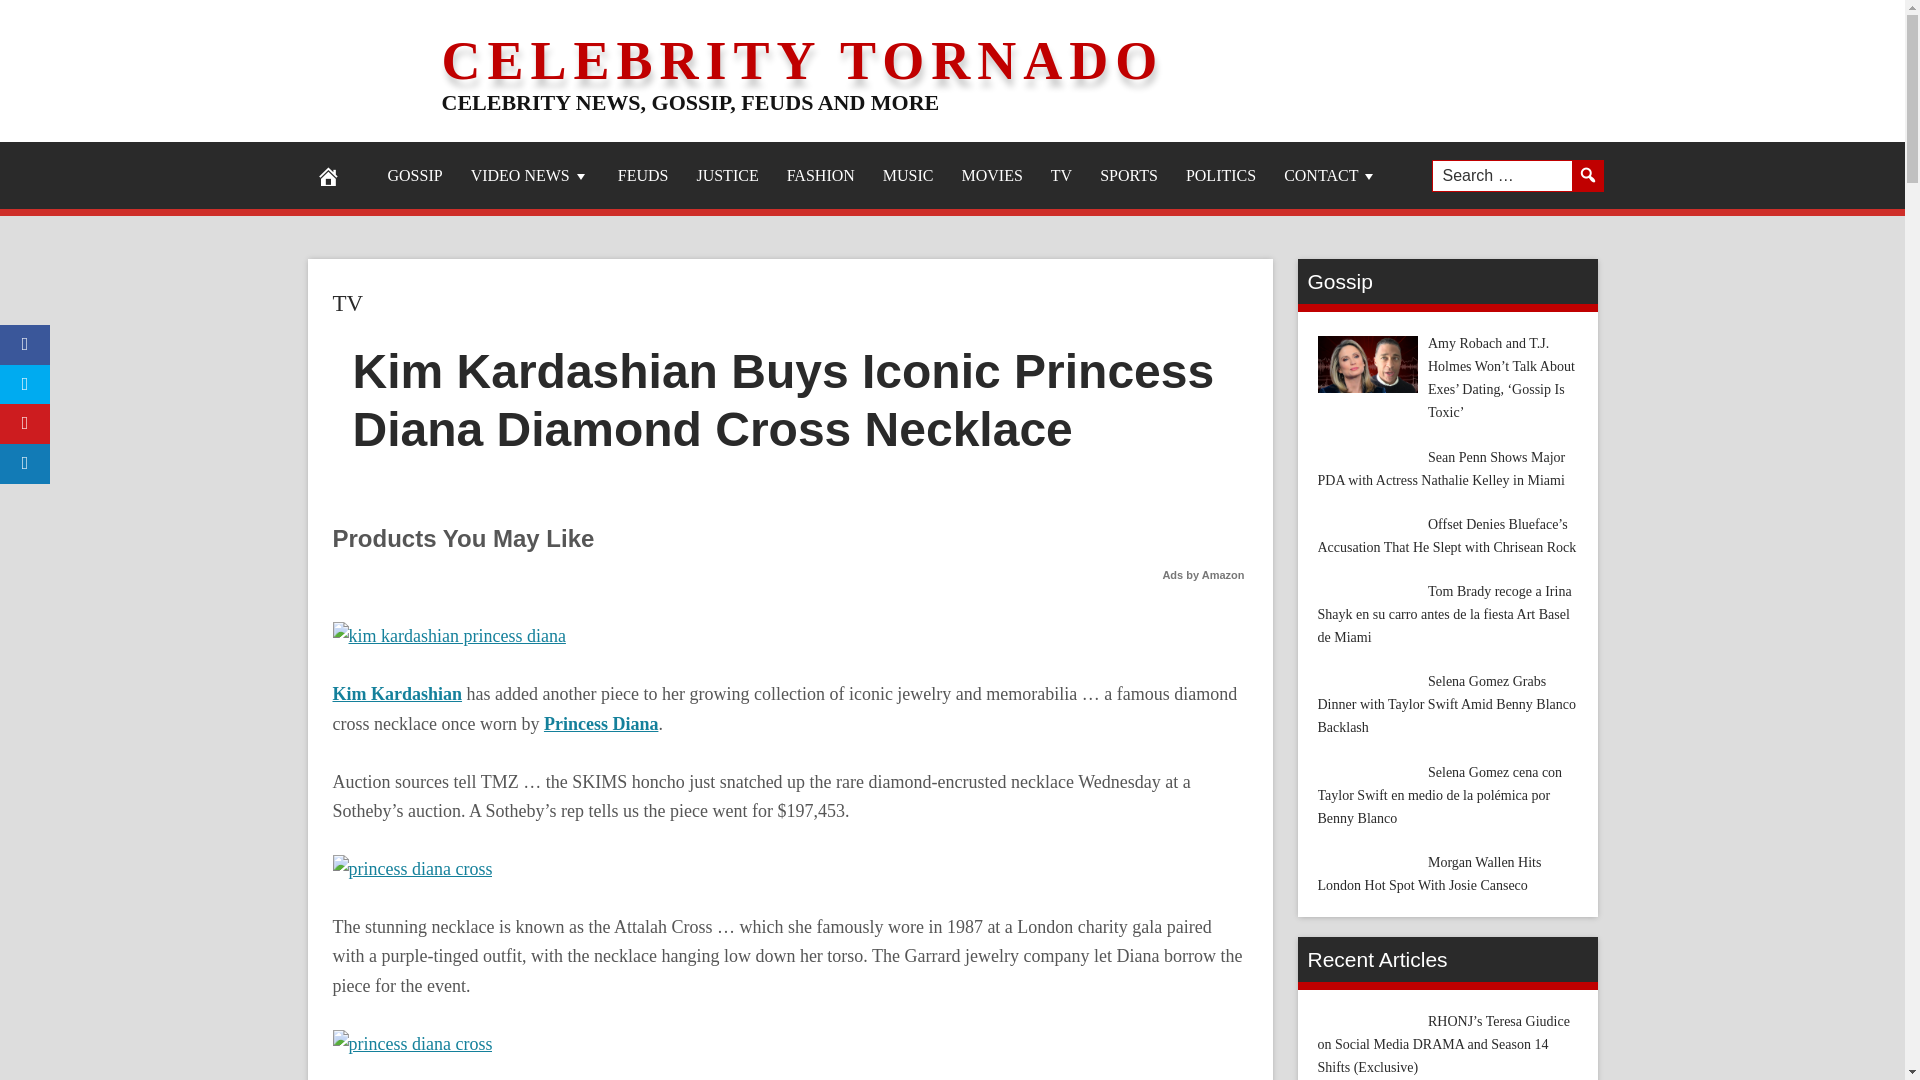  What do you see at coordinates (415, 175) in the screenshot?
I see `GOSSIP` at bounding box center [415, 175].